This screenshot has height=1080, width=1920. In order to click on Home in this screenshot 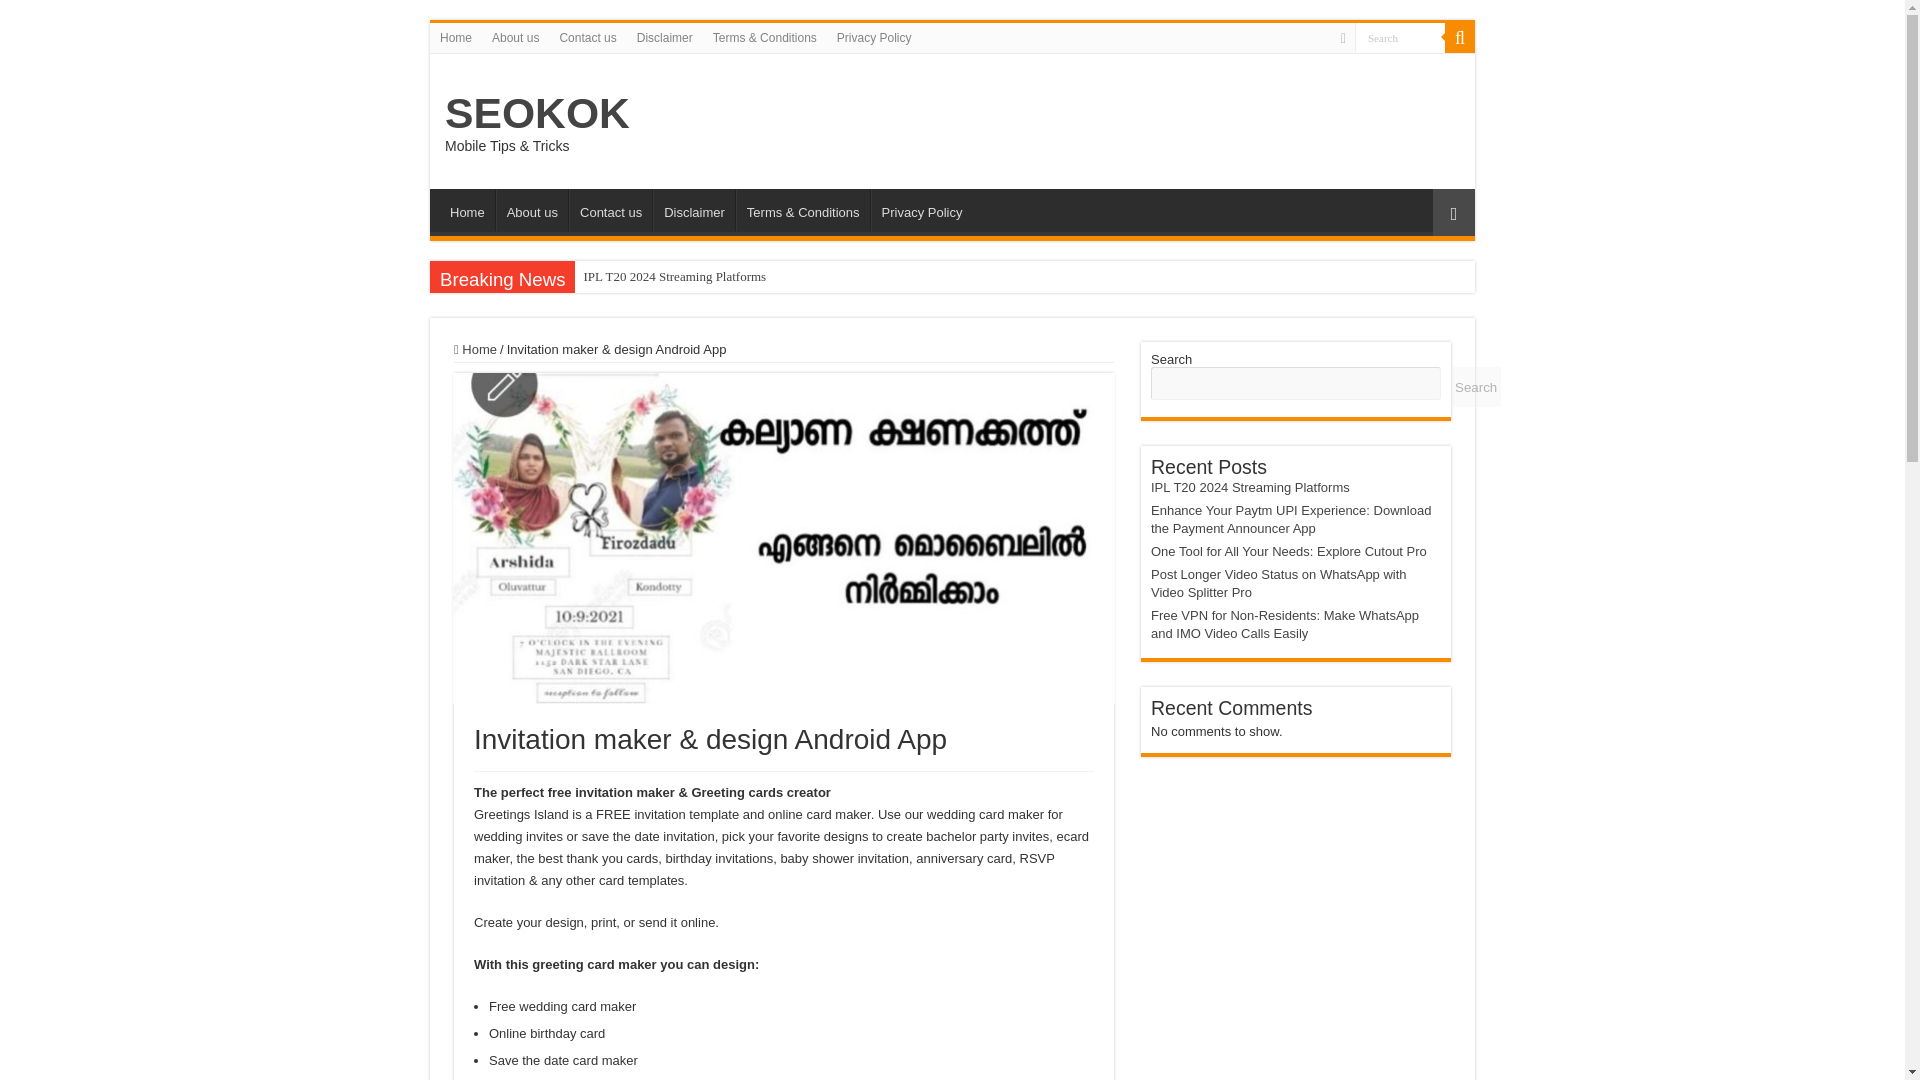, I will do `click(475, 350)`.